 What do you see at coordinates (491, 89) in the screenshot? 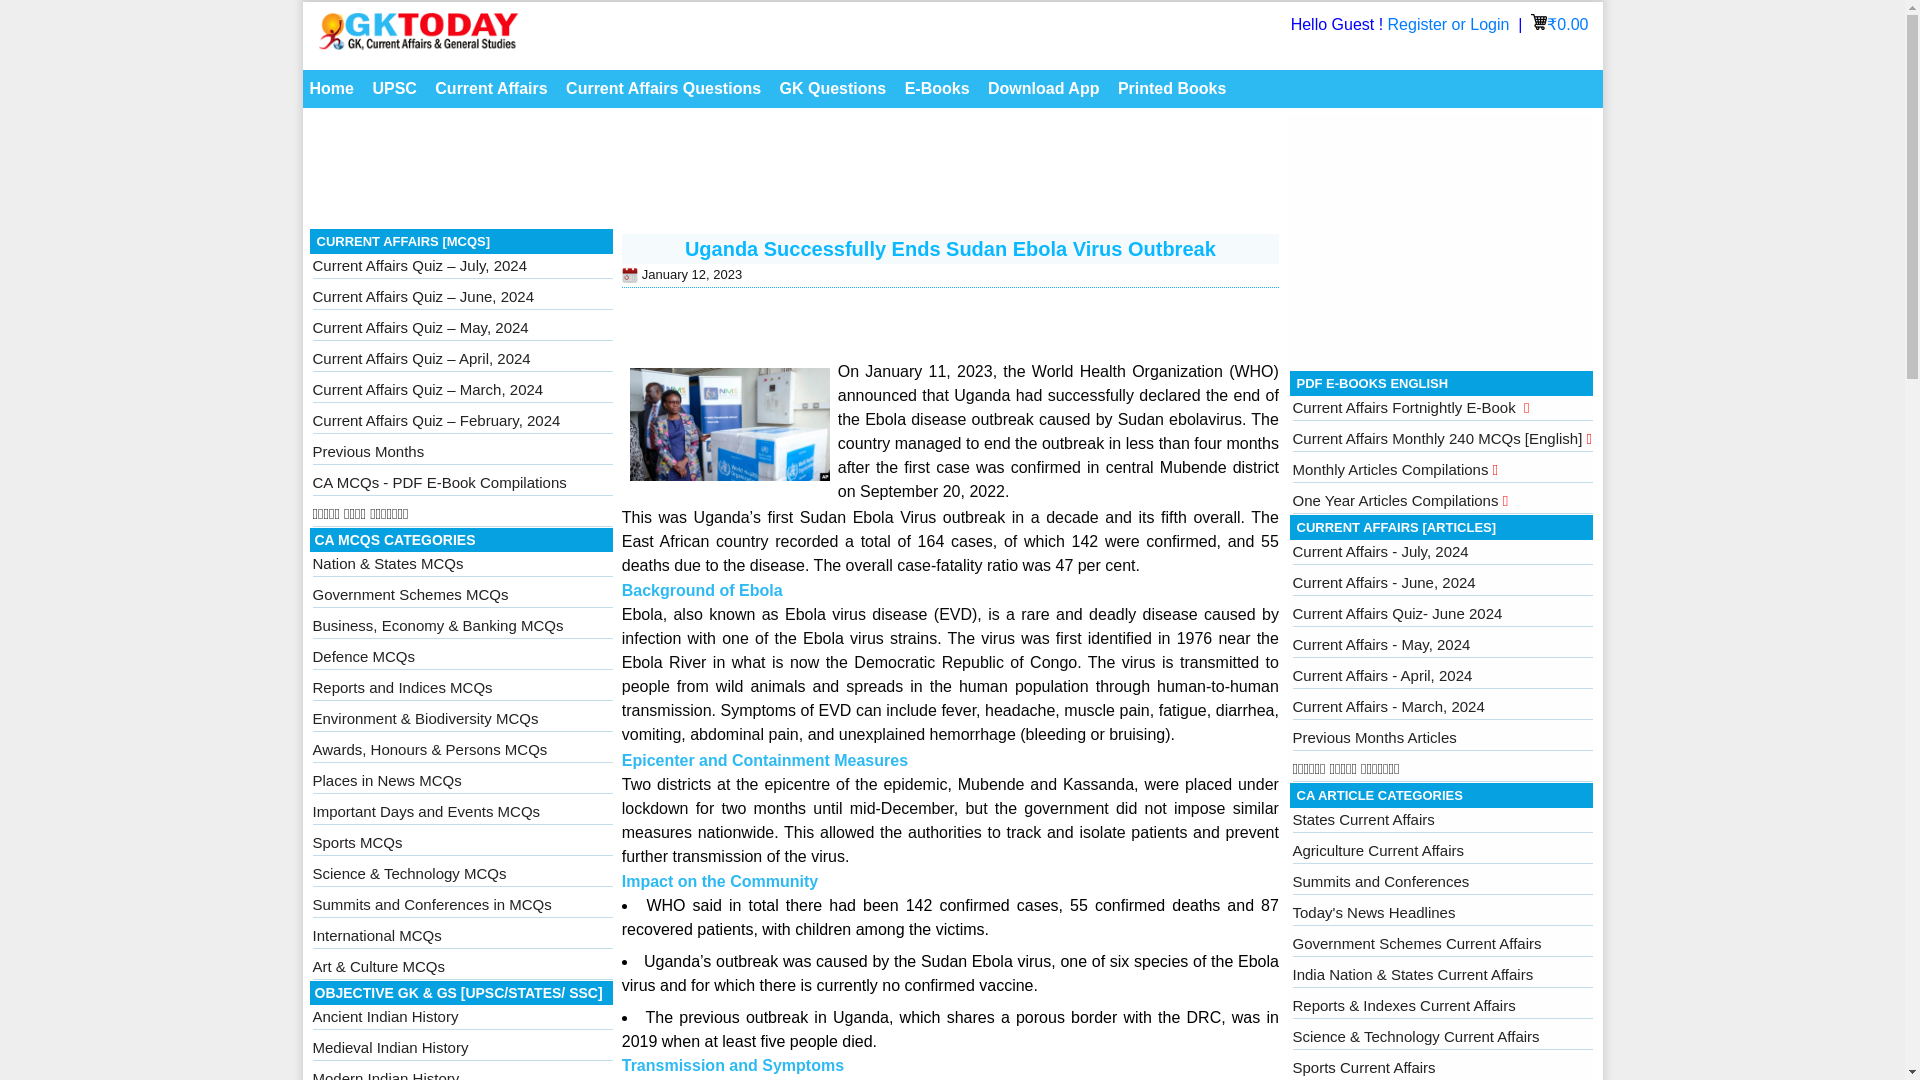
I see `Current Affairs` at bounding box center [491, 89].